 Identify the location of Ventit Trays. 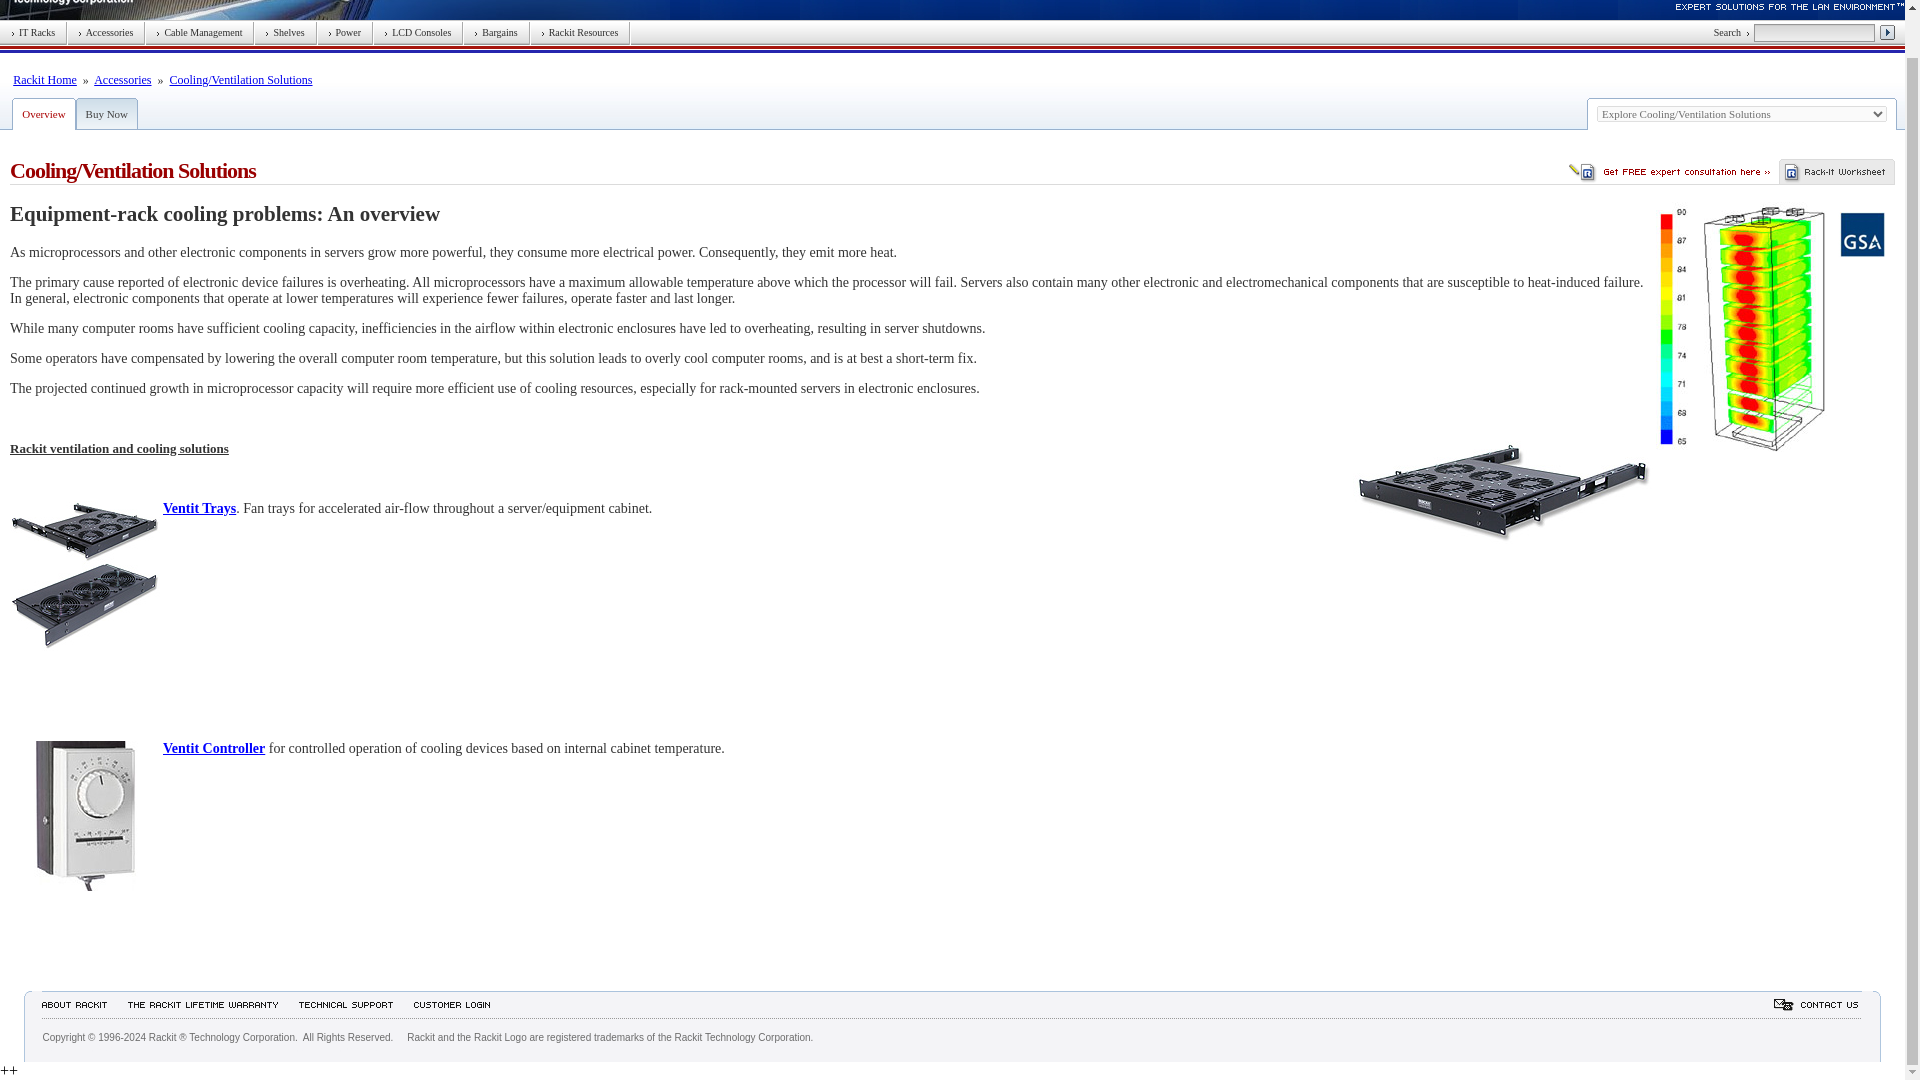
(200, 508).